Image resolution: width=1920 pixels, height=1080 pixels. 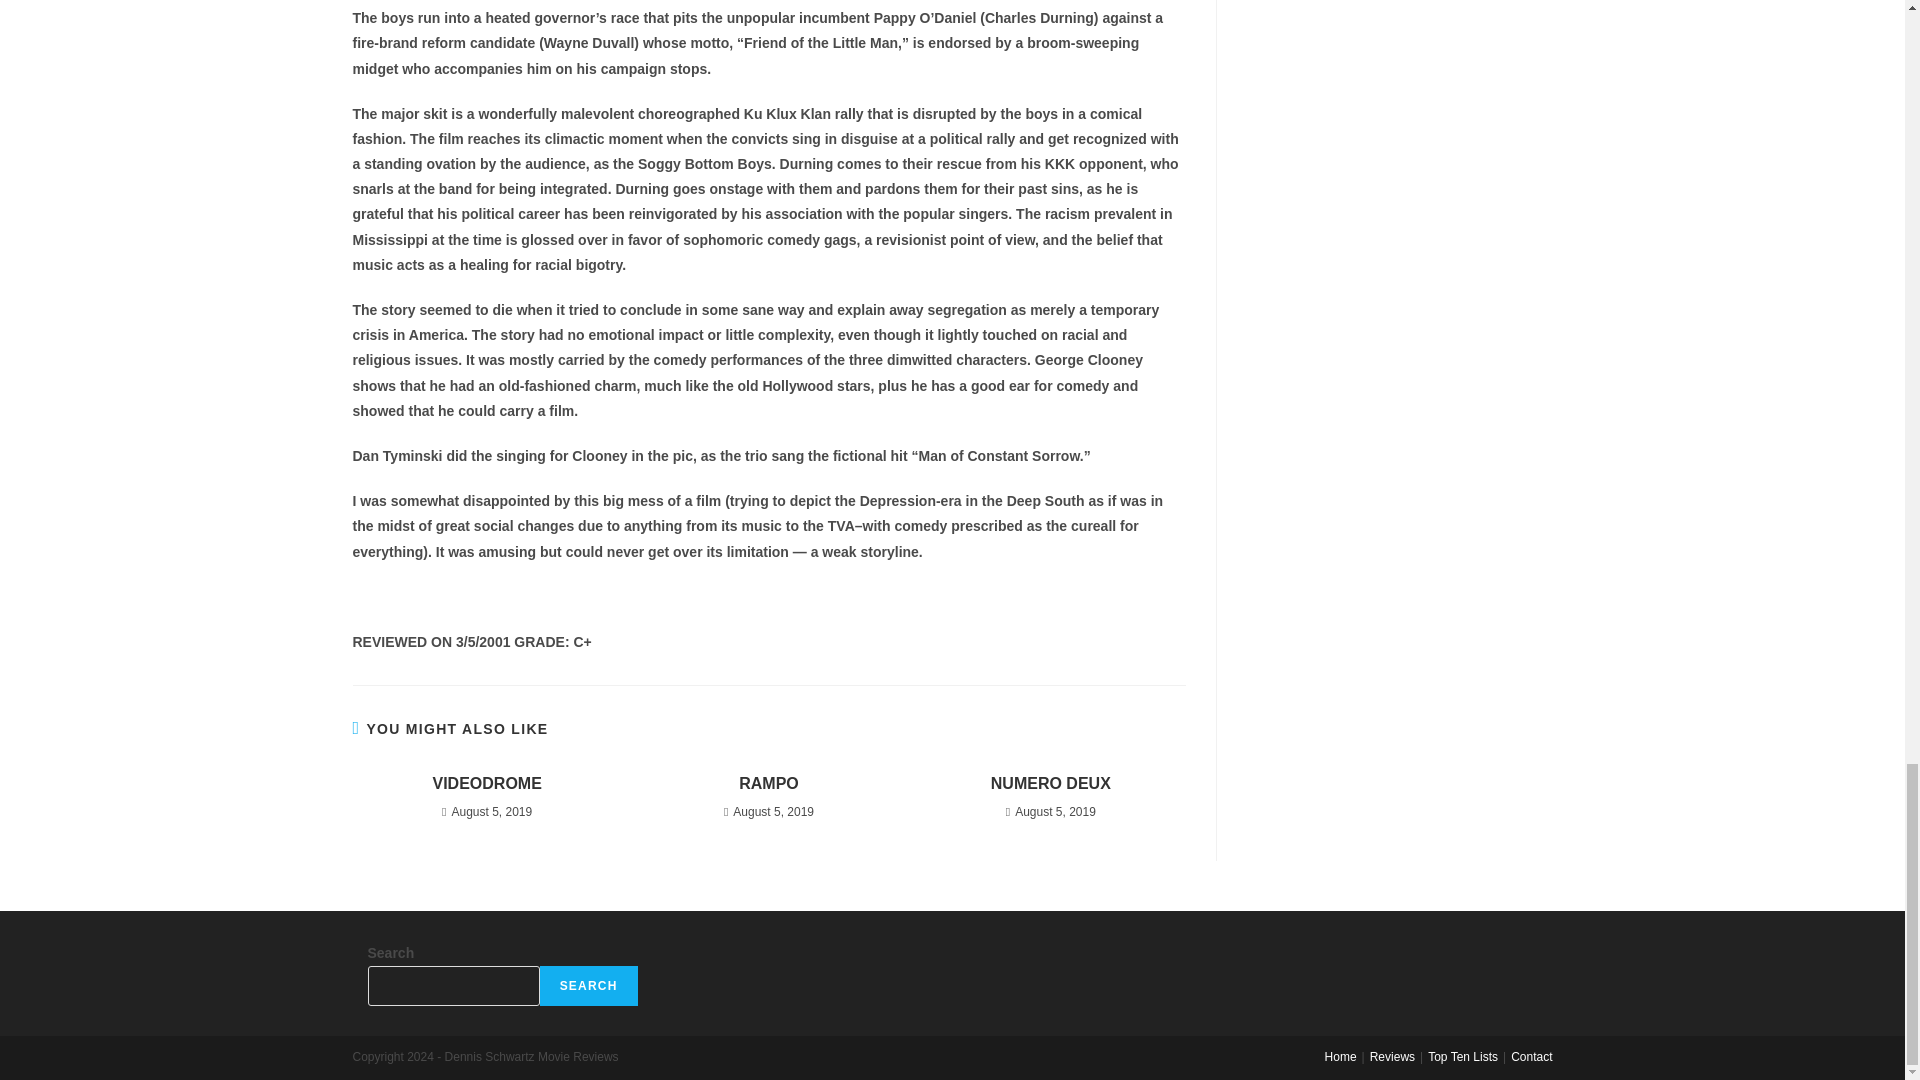 I want to click on Reviews, so click(x=1392, y=1056).